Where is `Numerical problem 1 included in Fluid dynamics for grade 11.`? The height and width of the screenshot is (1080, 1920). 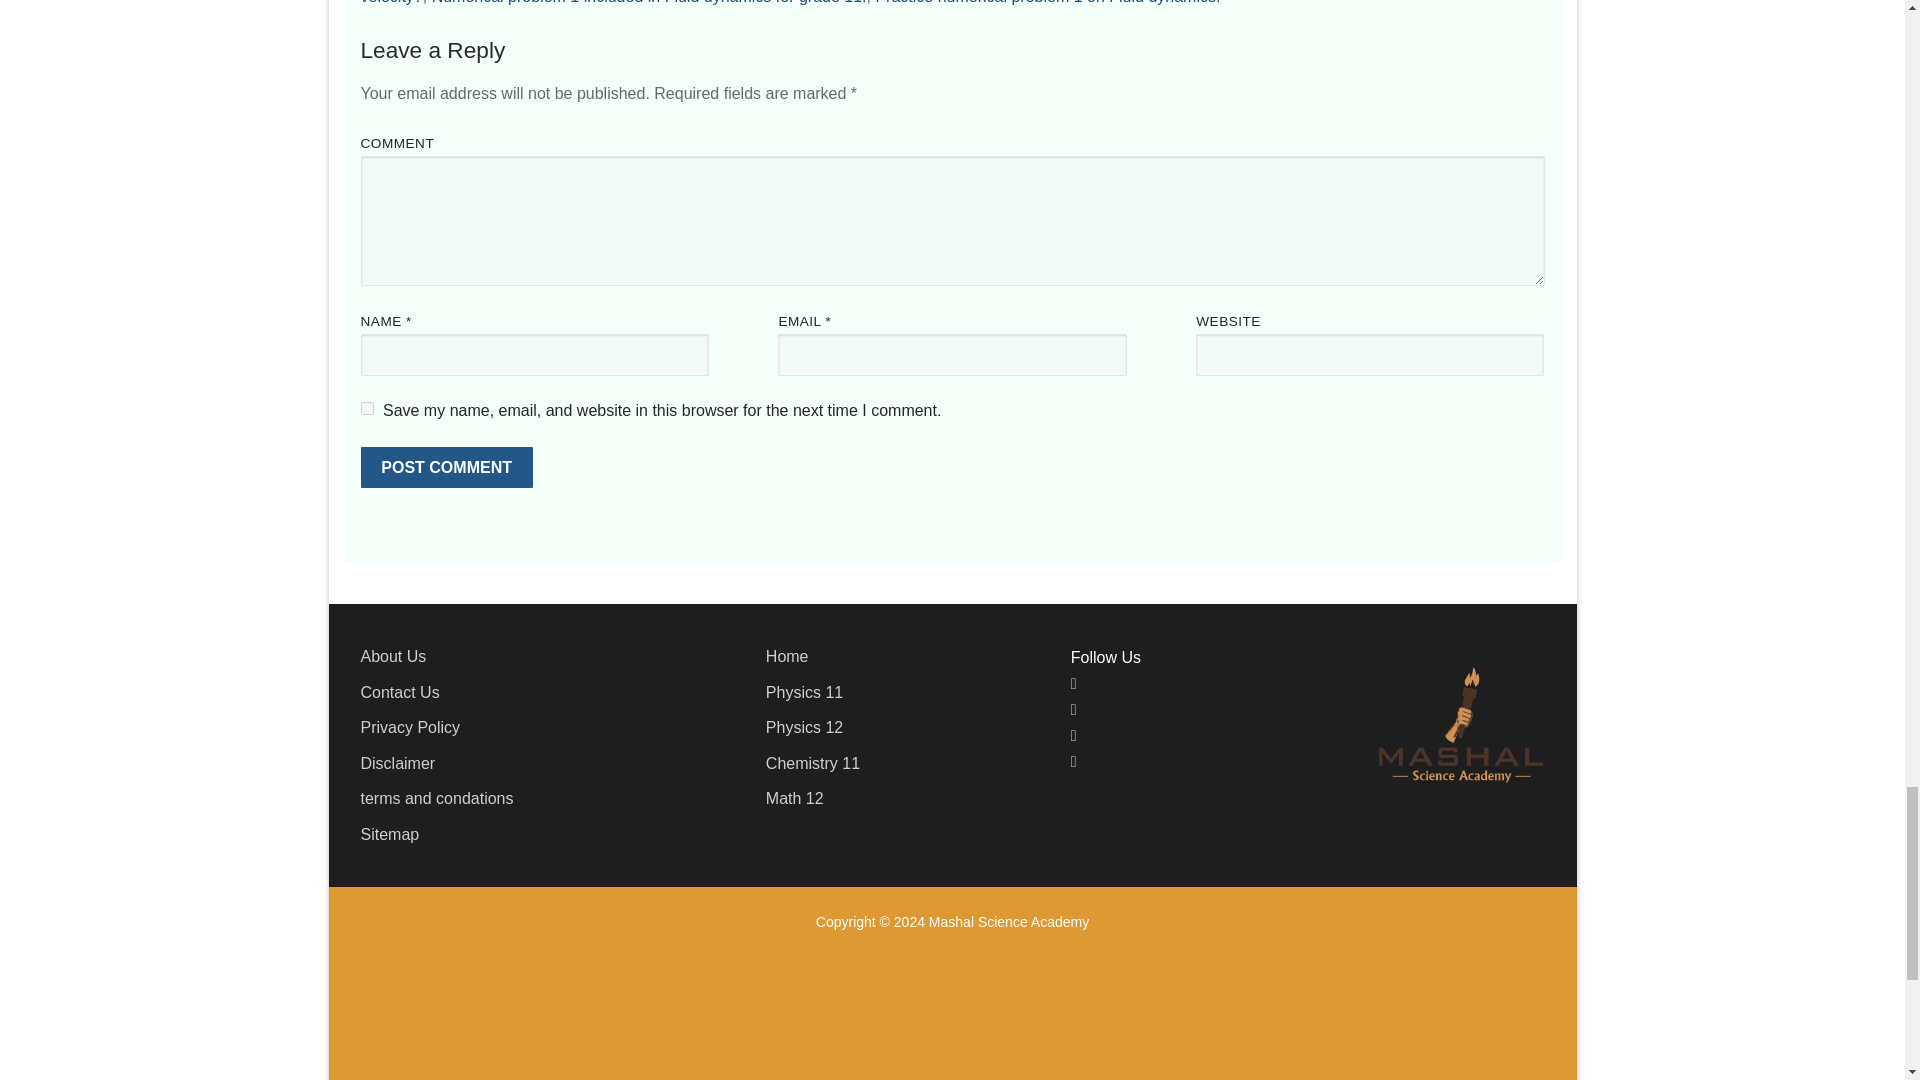 Numerical problem 1 included in Fluid dynamics for grade 11. is located at coordinates (650, 2).